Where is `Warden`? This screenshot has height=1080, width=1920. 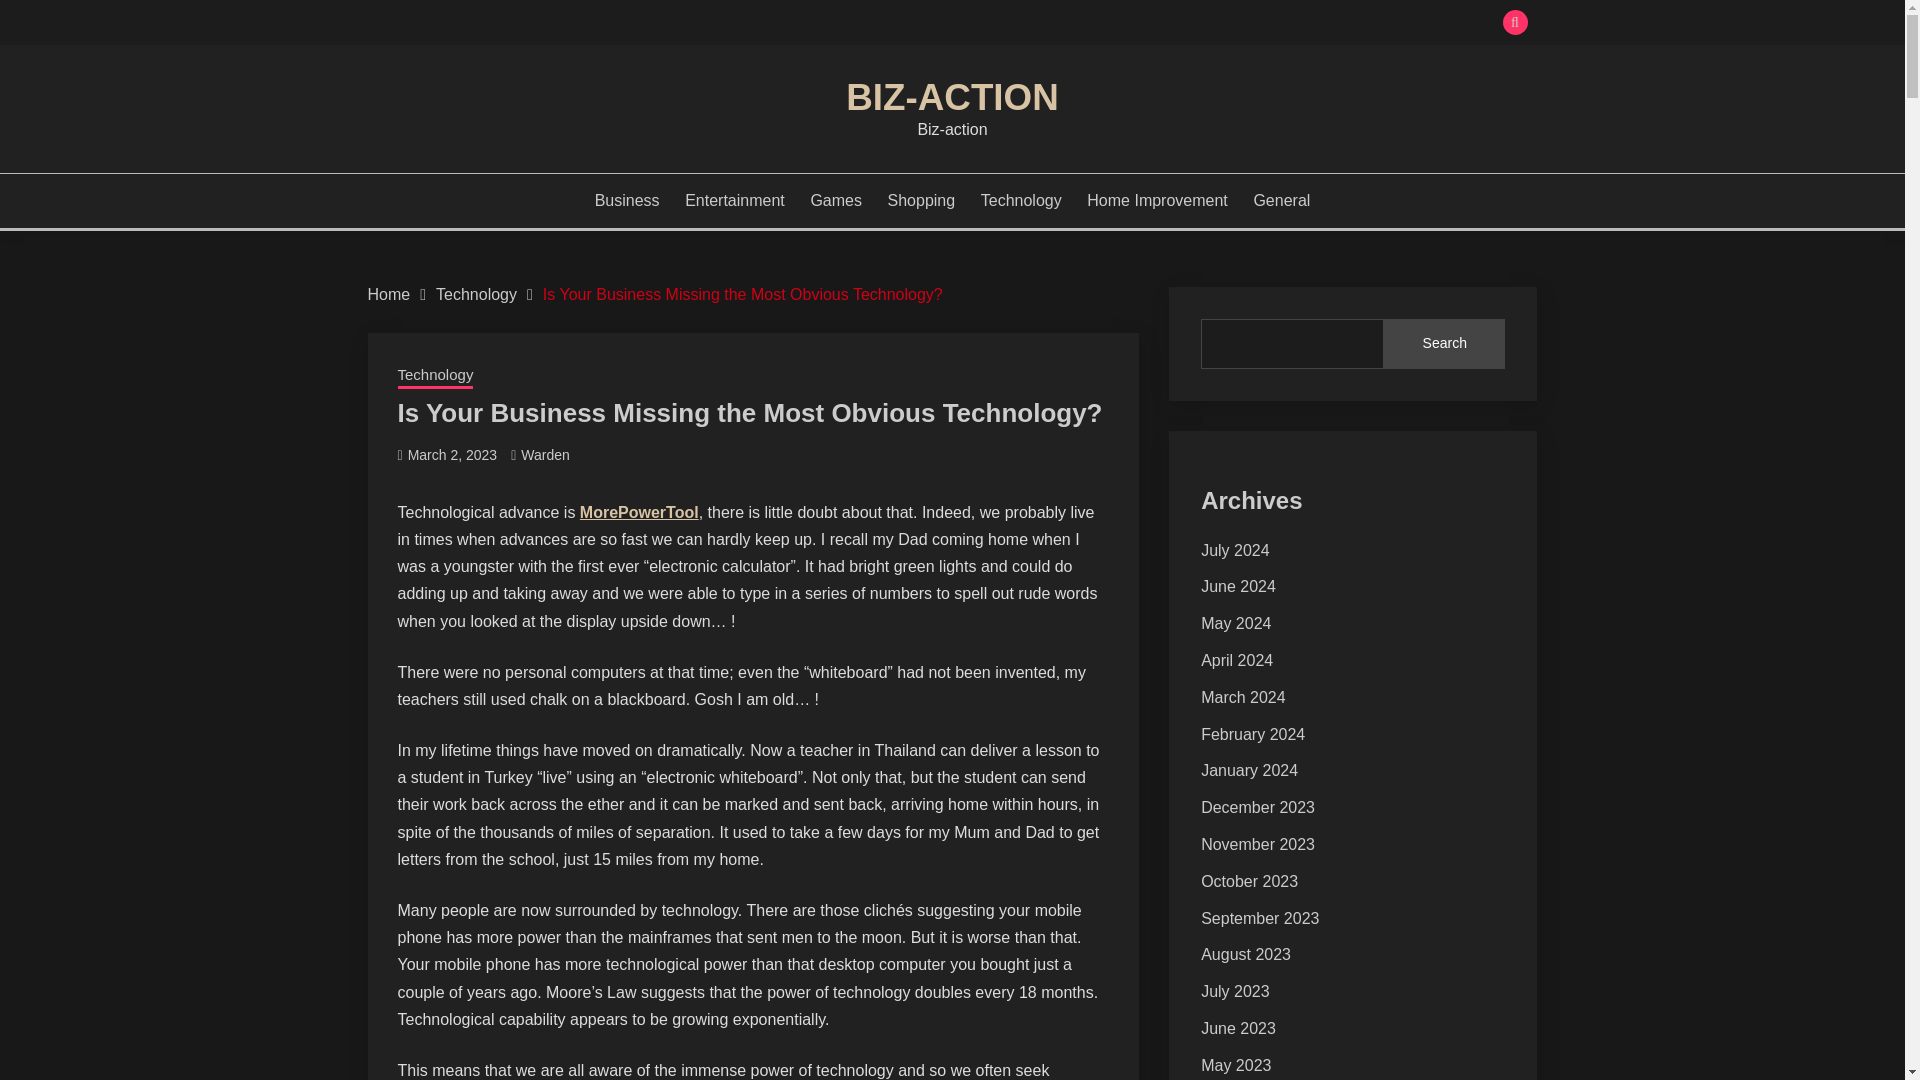
Warden is located at coordinates (545, 455).